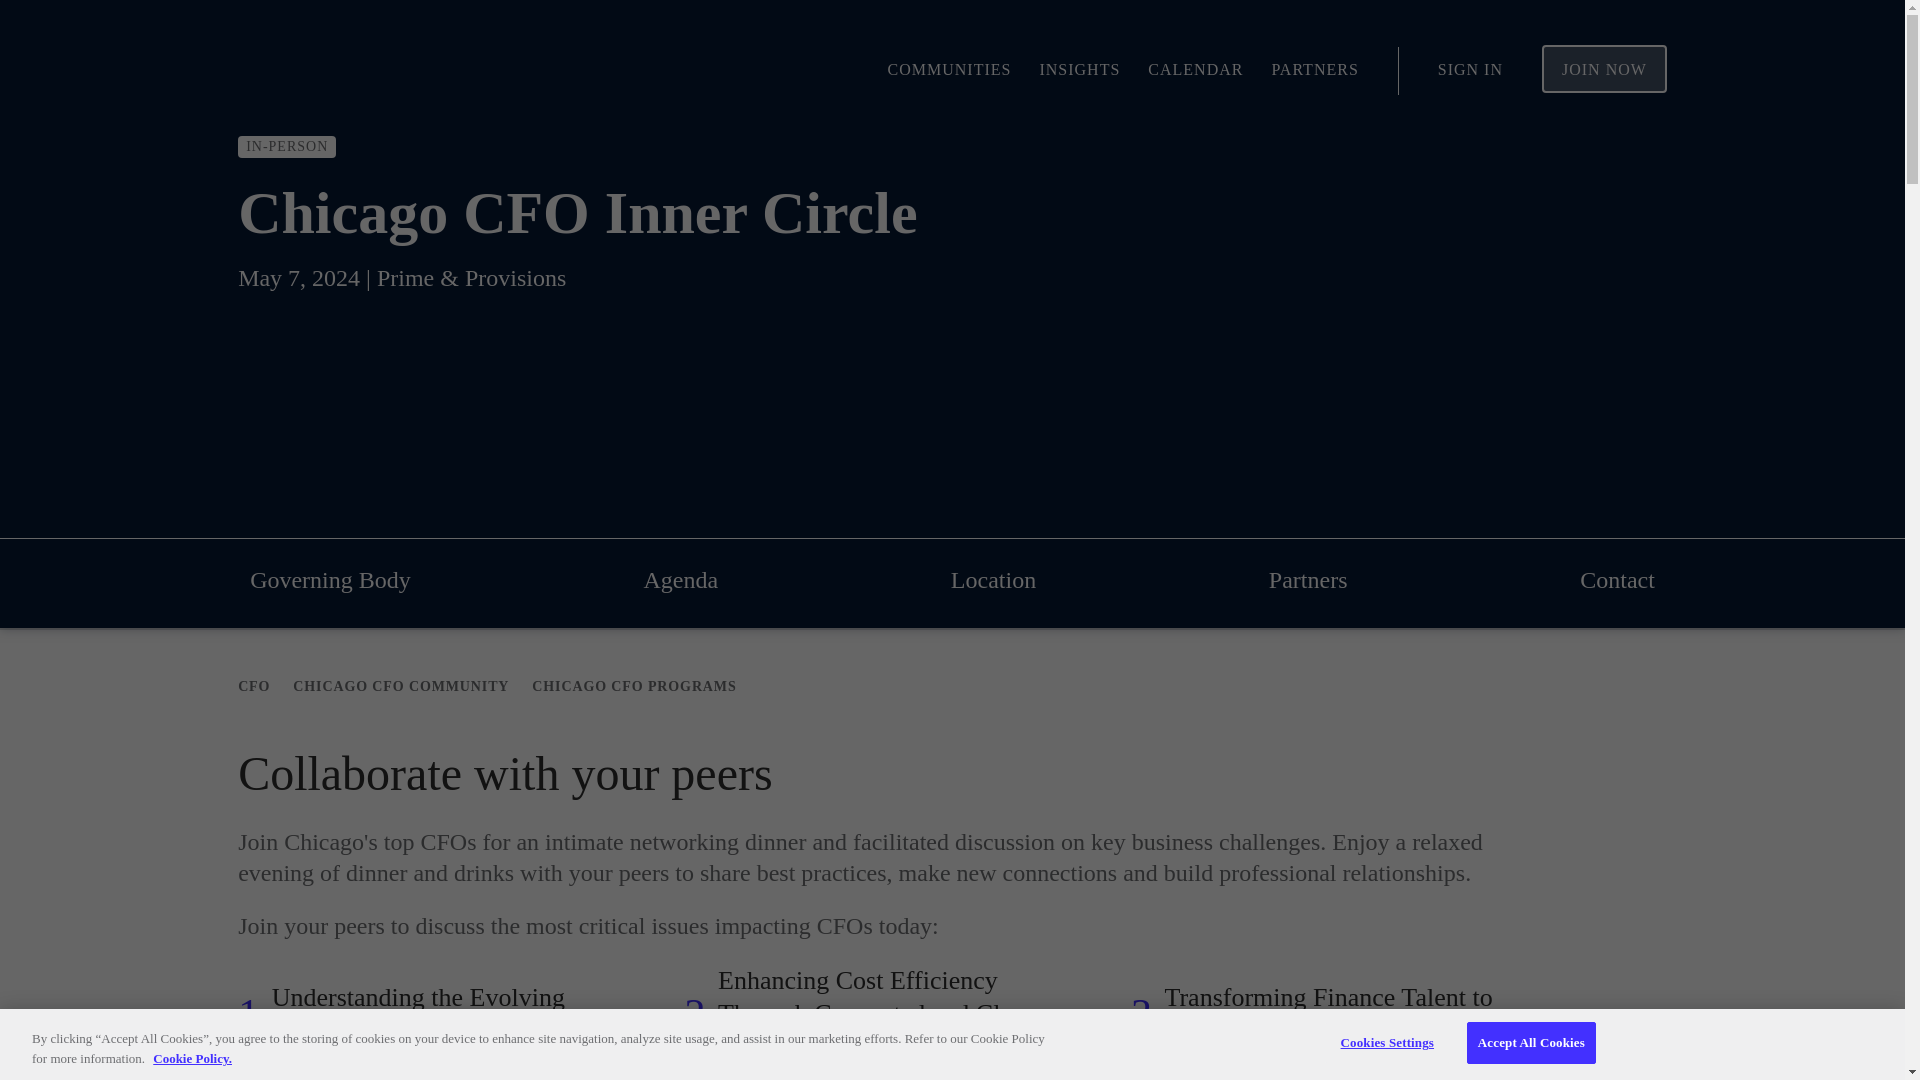 The image size is (1920, 1080). I want to click on CALENDAR, so click(1195, 69).